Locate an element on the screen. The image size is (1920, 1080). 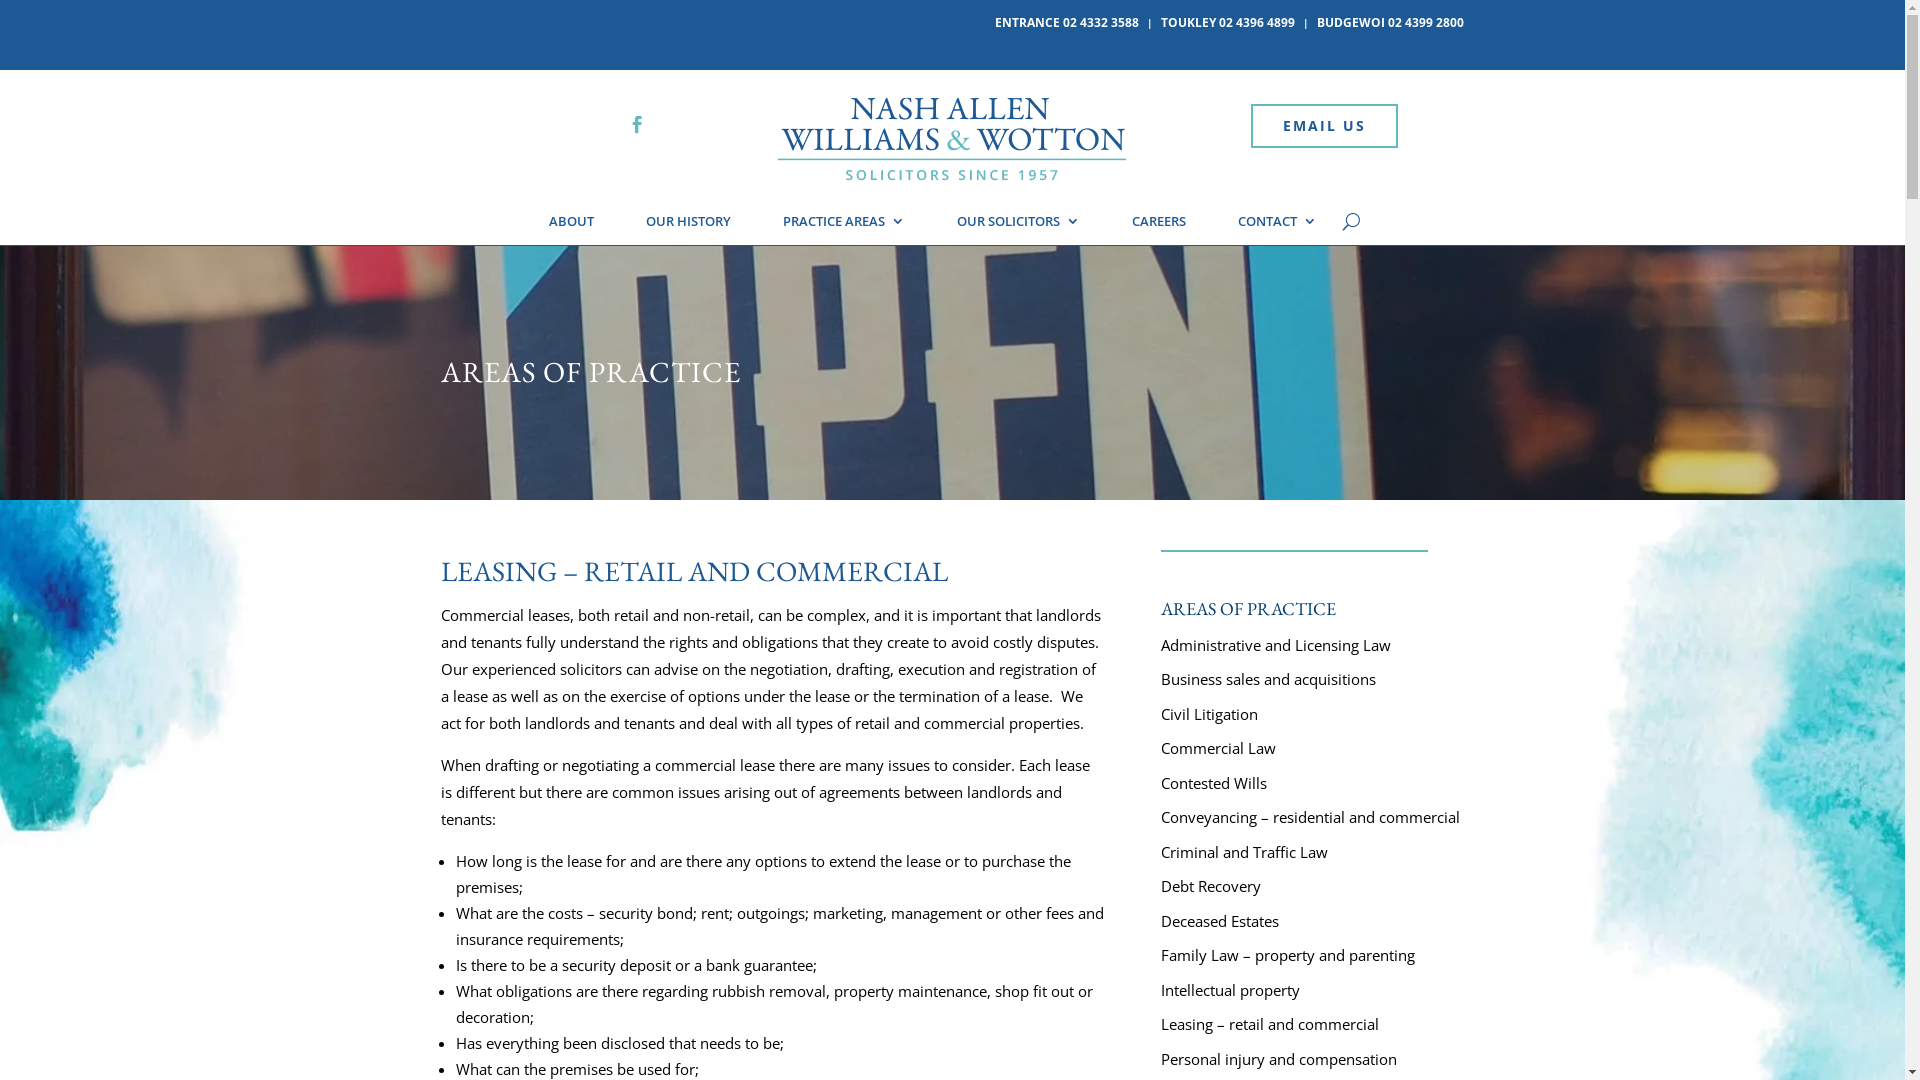
BUDGEWOI 02 4399 2800 is located at coordinates (1390, 27).